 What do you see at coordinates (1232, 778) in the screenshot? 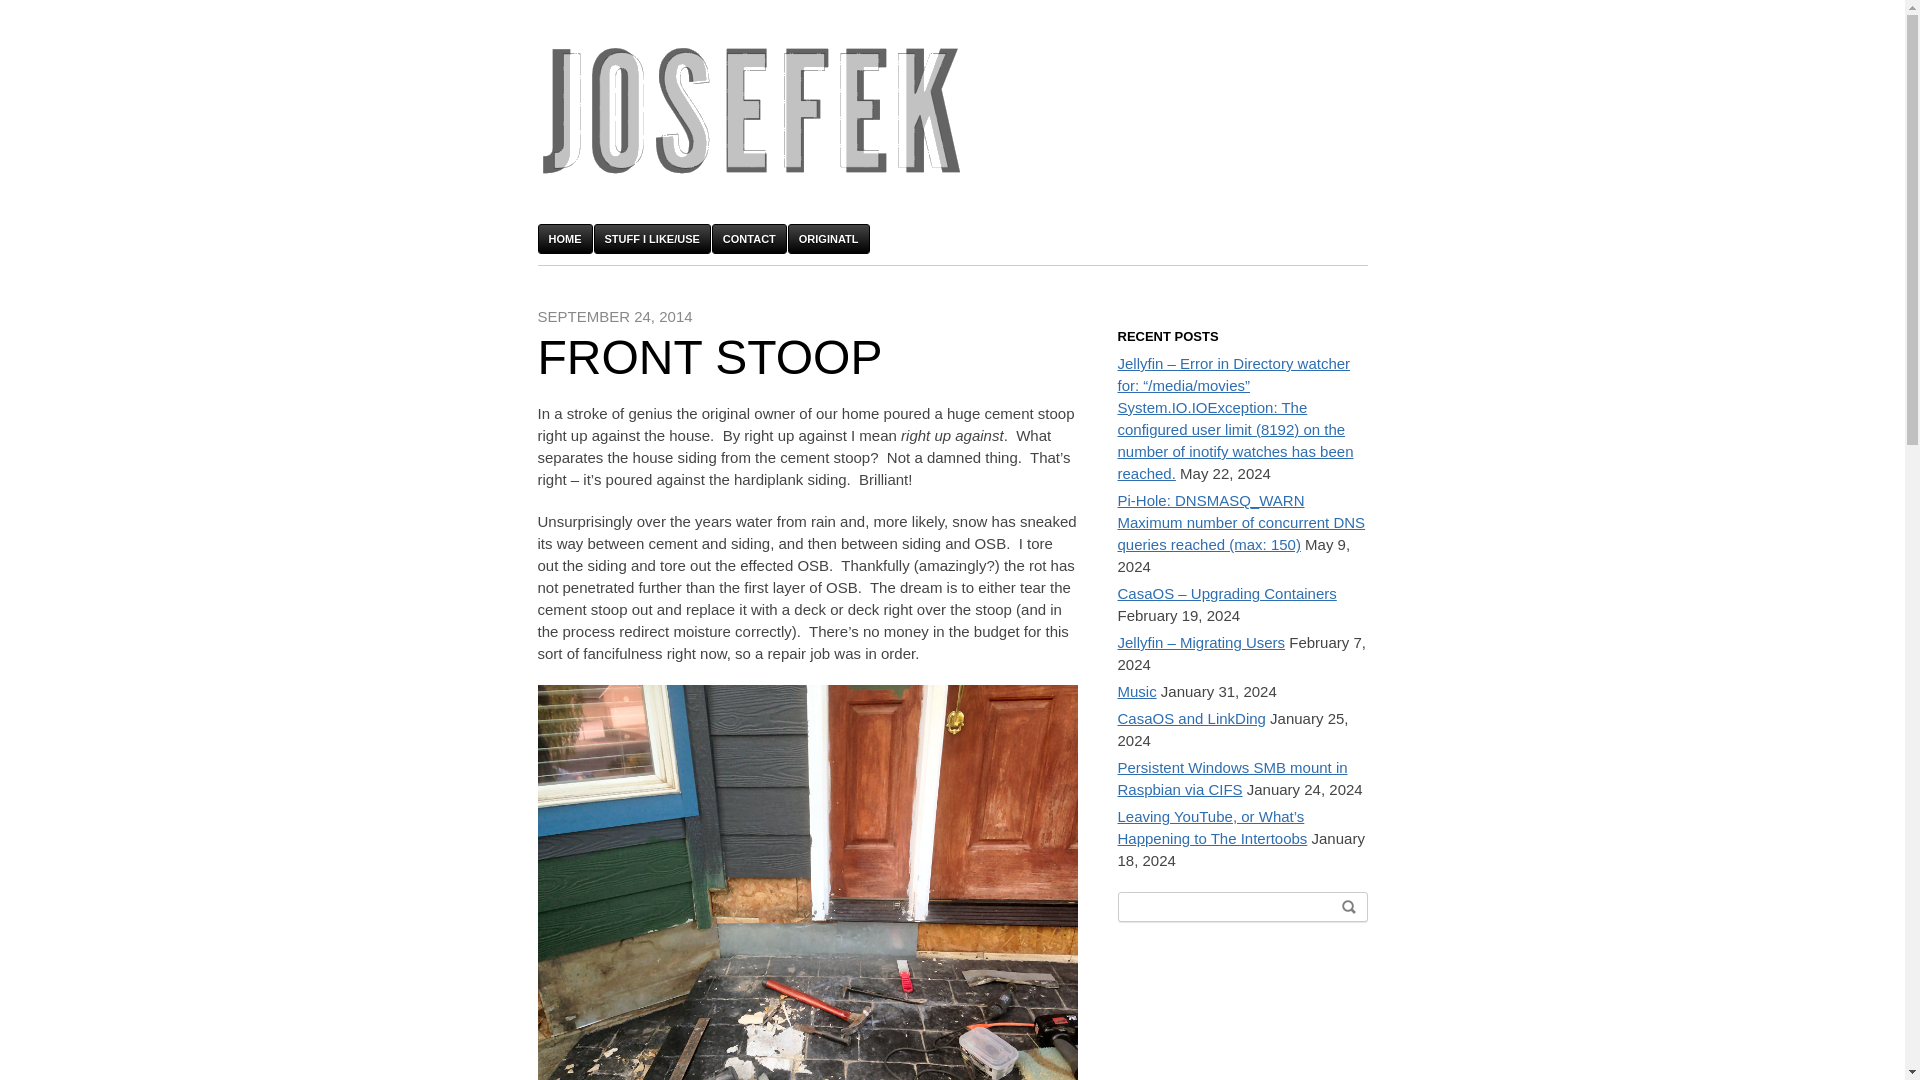
I see `Persistent Windows SMB mount in Raspbian via CIFS` at bounding box center [1232, 778].